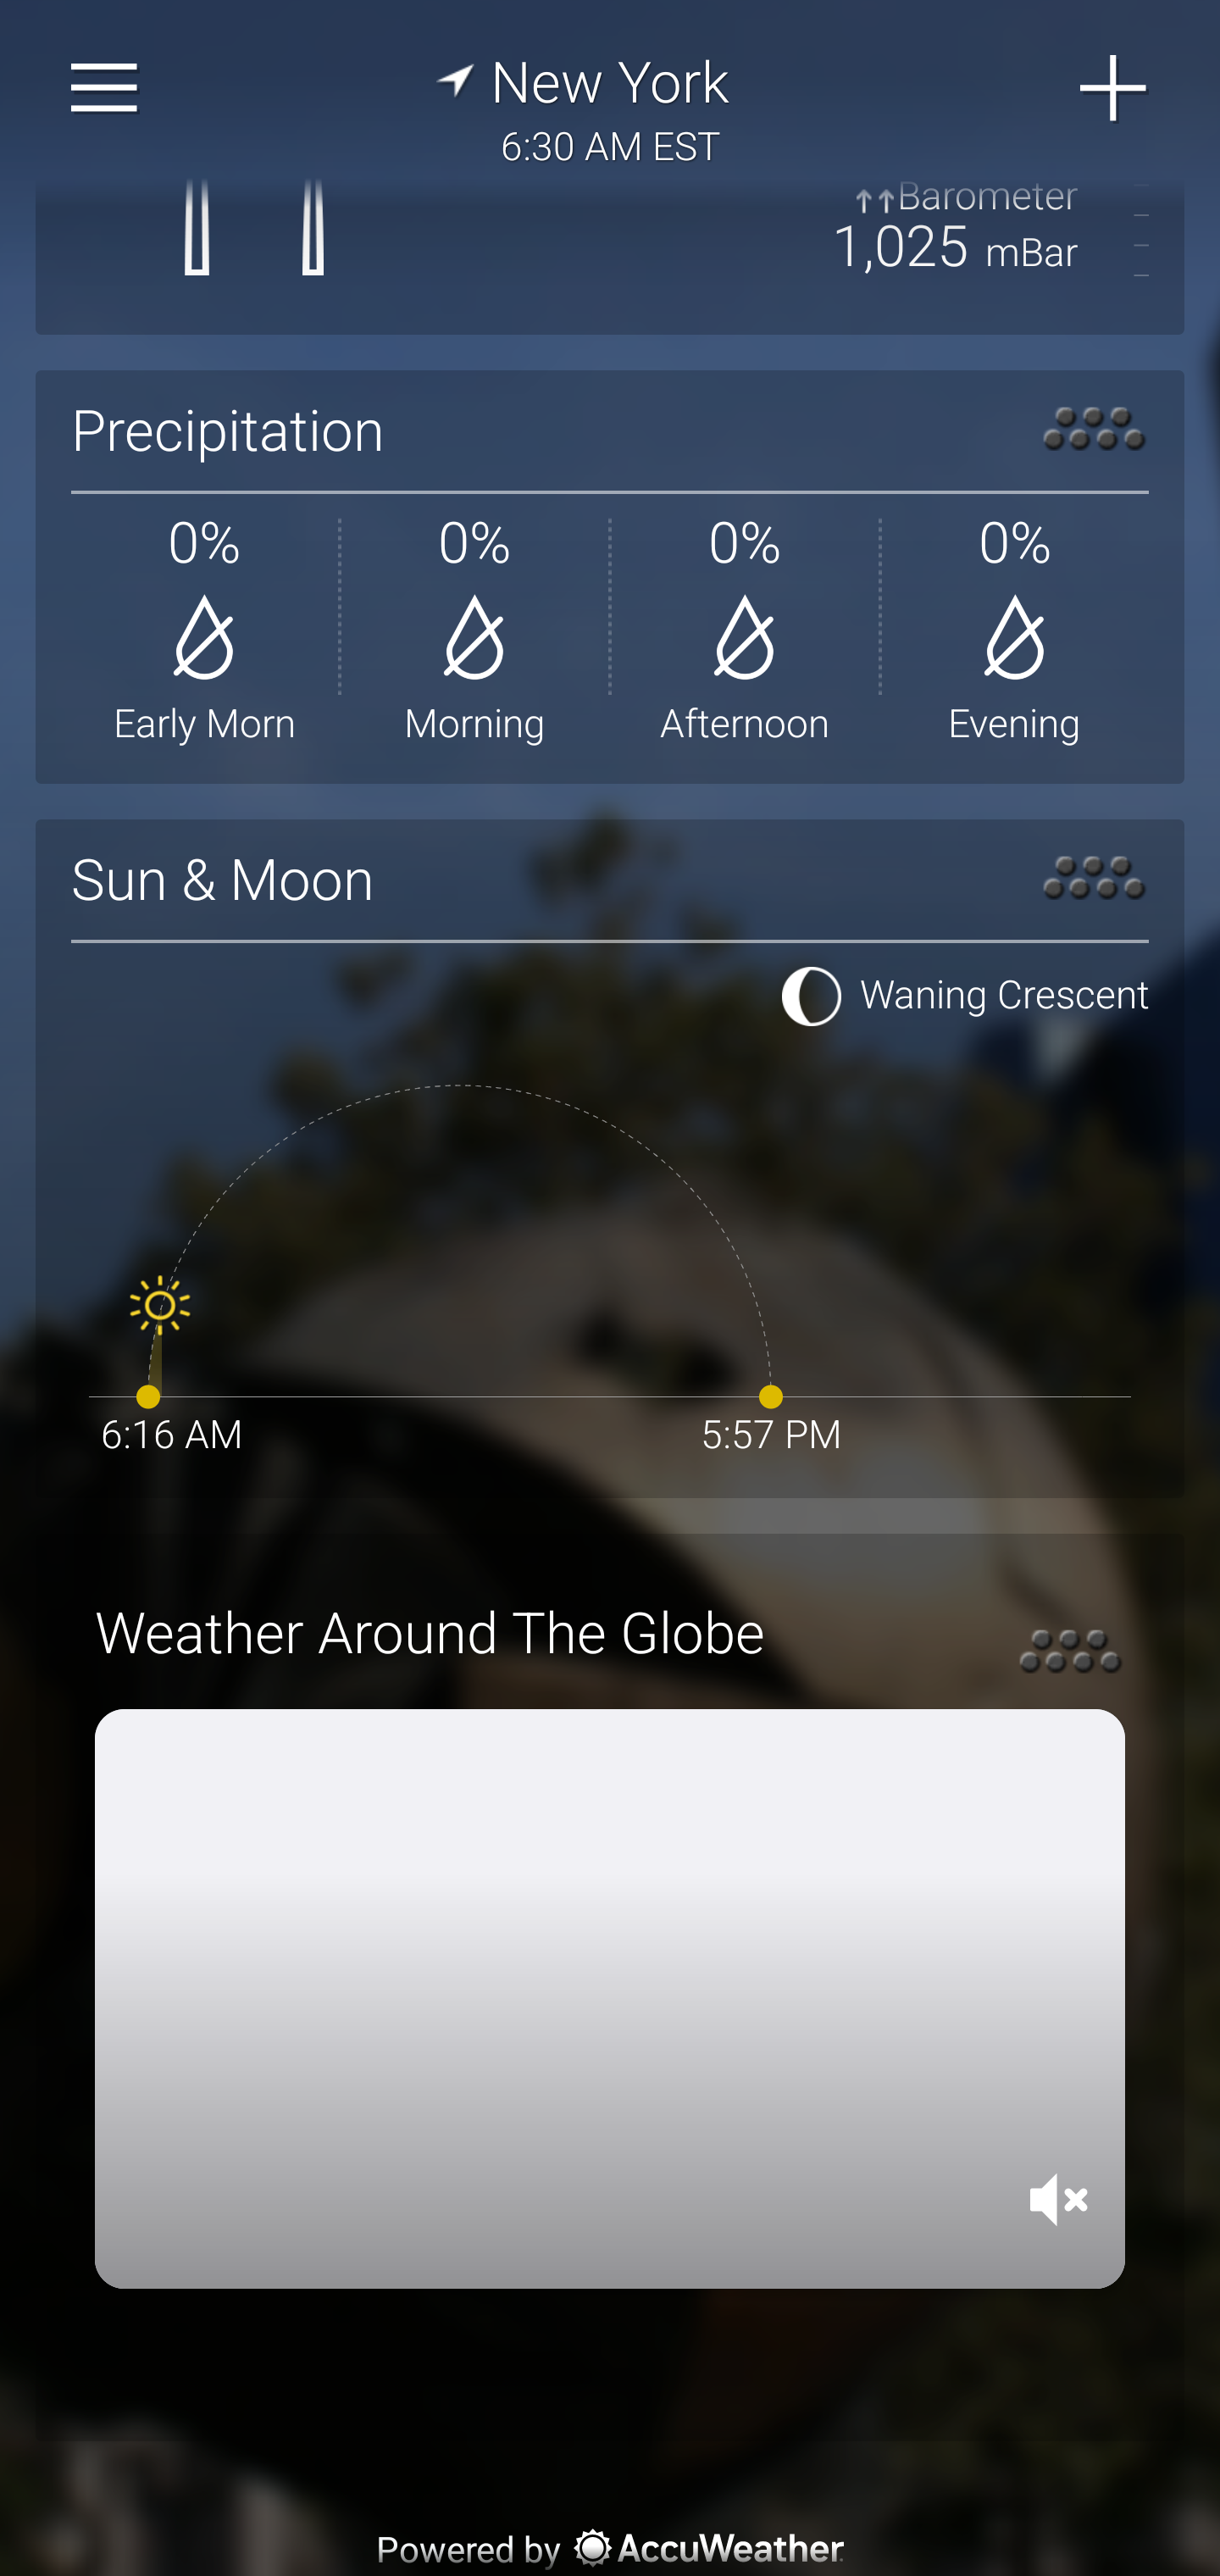  I want to click on Sidebar, so click(105, 88).